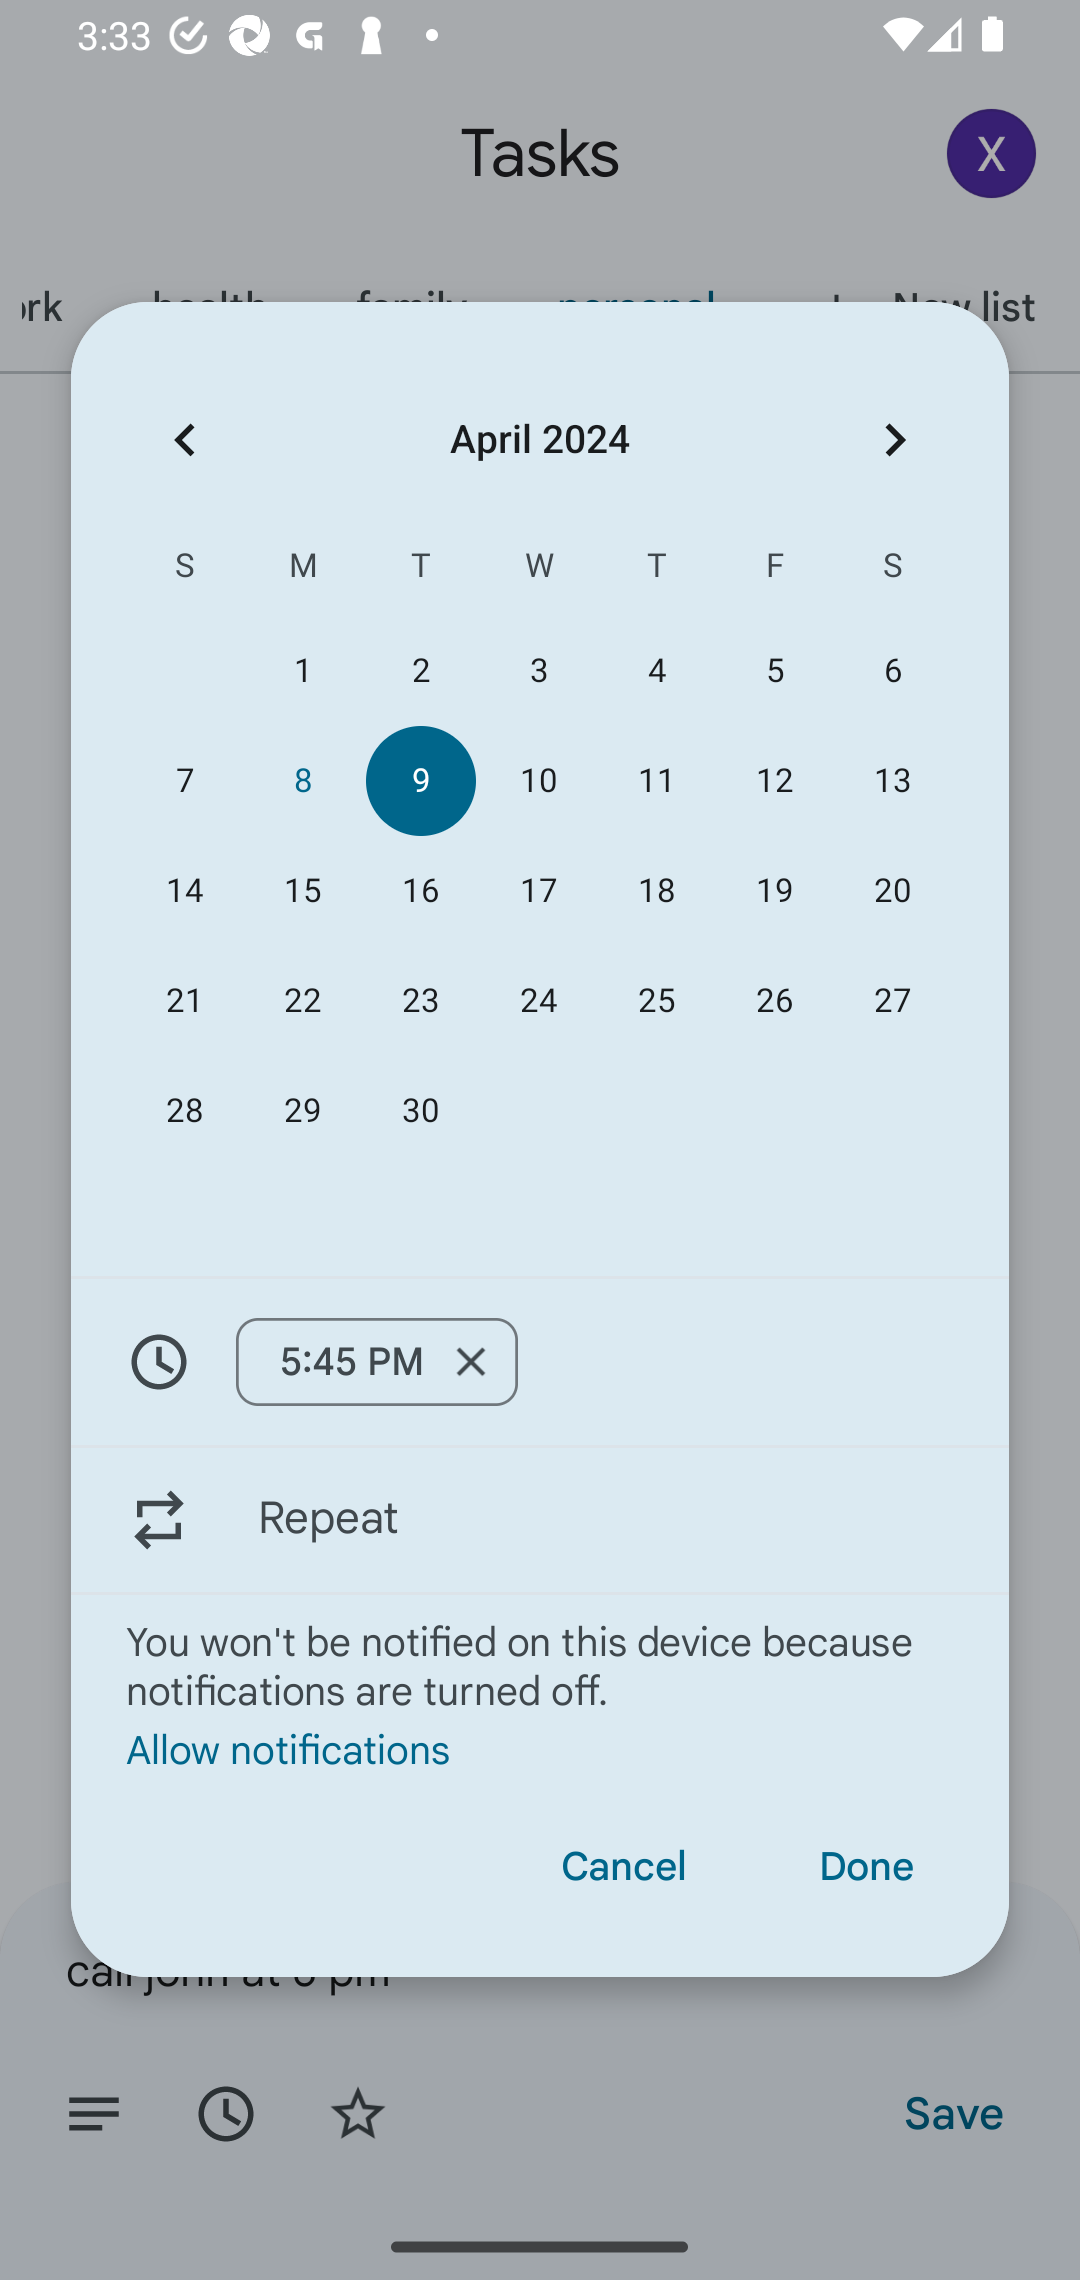 The height and width of the screenshot is (2280, 1080). I want to click on Allow notifications, so click(540, 1748).